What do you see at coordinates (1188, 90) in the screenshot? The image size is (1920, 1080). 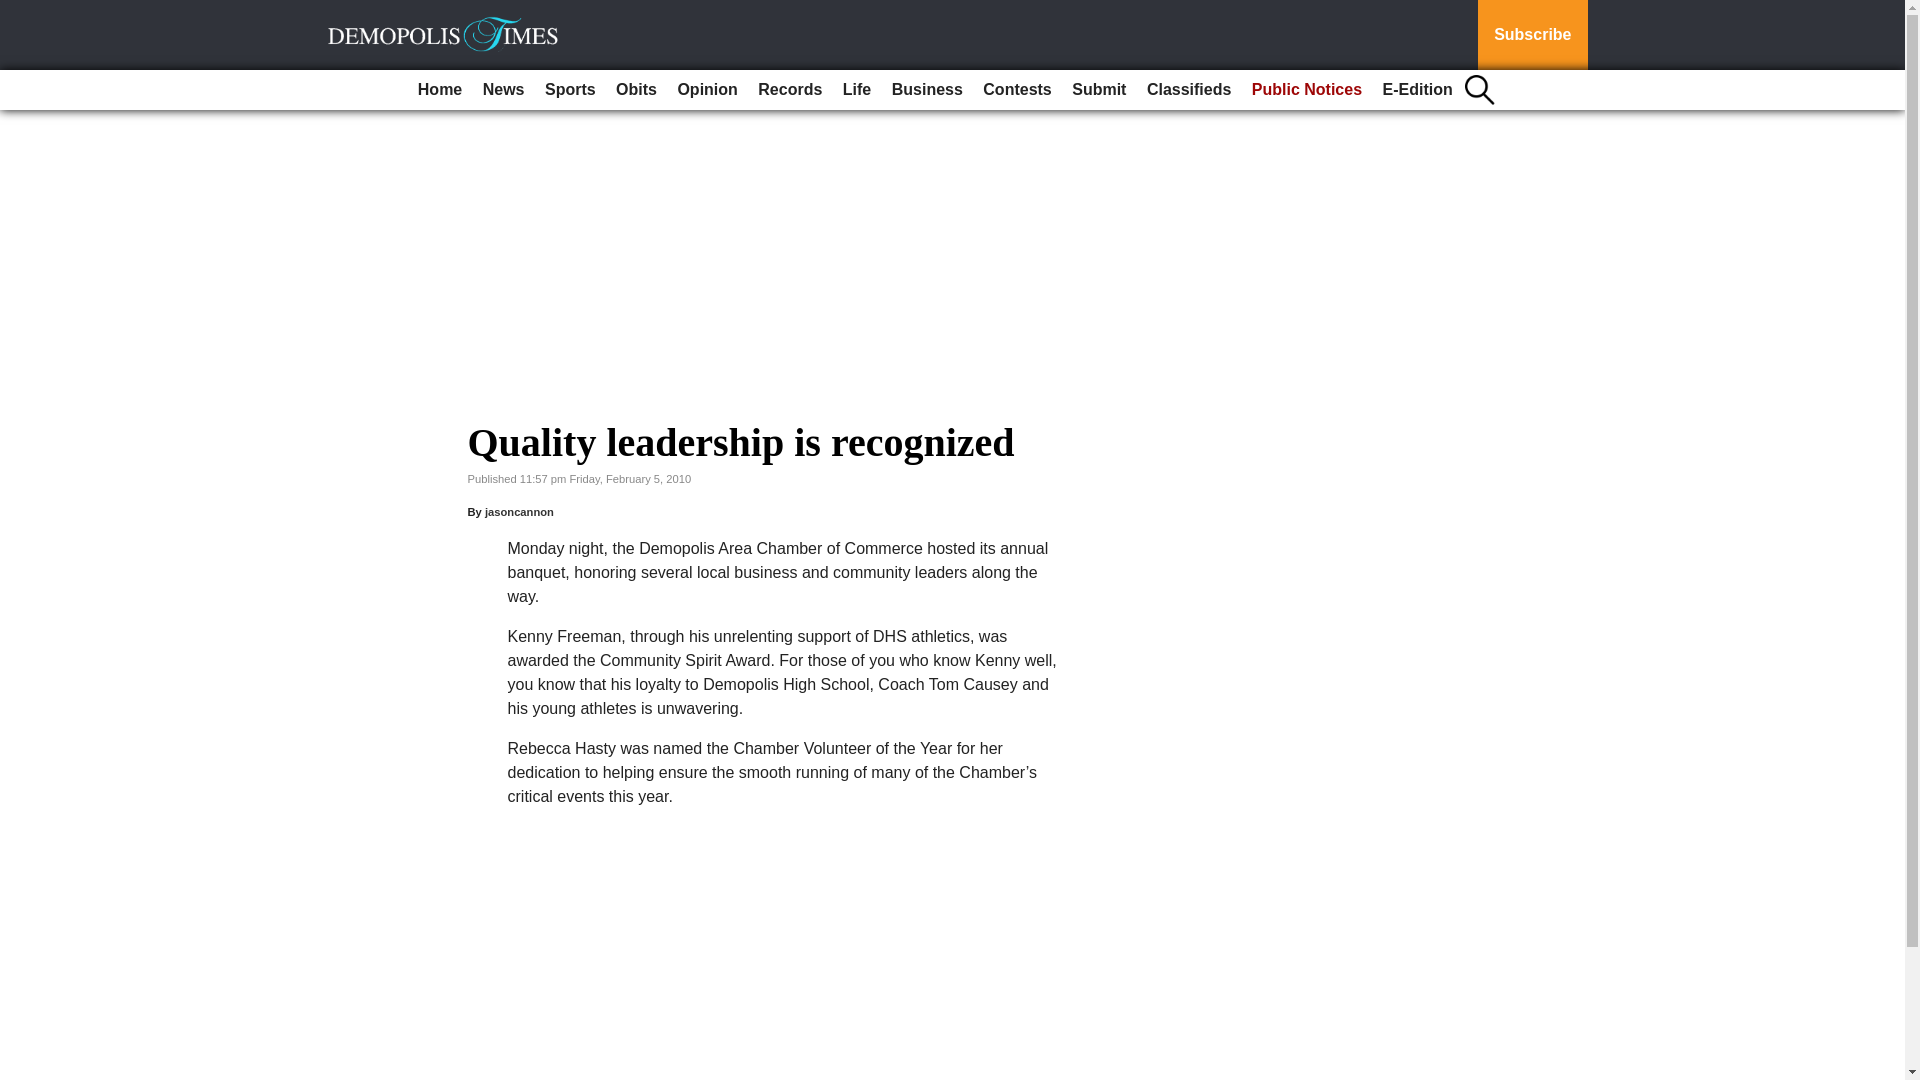 I see `Classifieds` at bounding box center [1188, 90].